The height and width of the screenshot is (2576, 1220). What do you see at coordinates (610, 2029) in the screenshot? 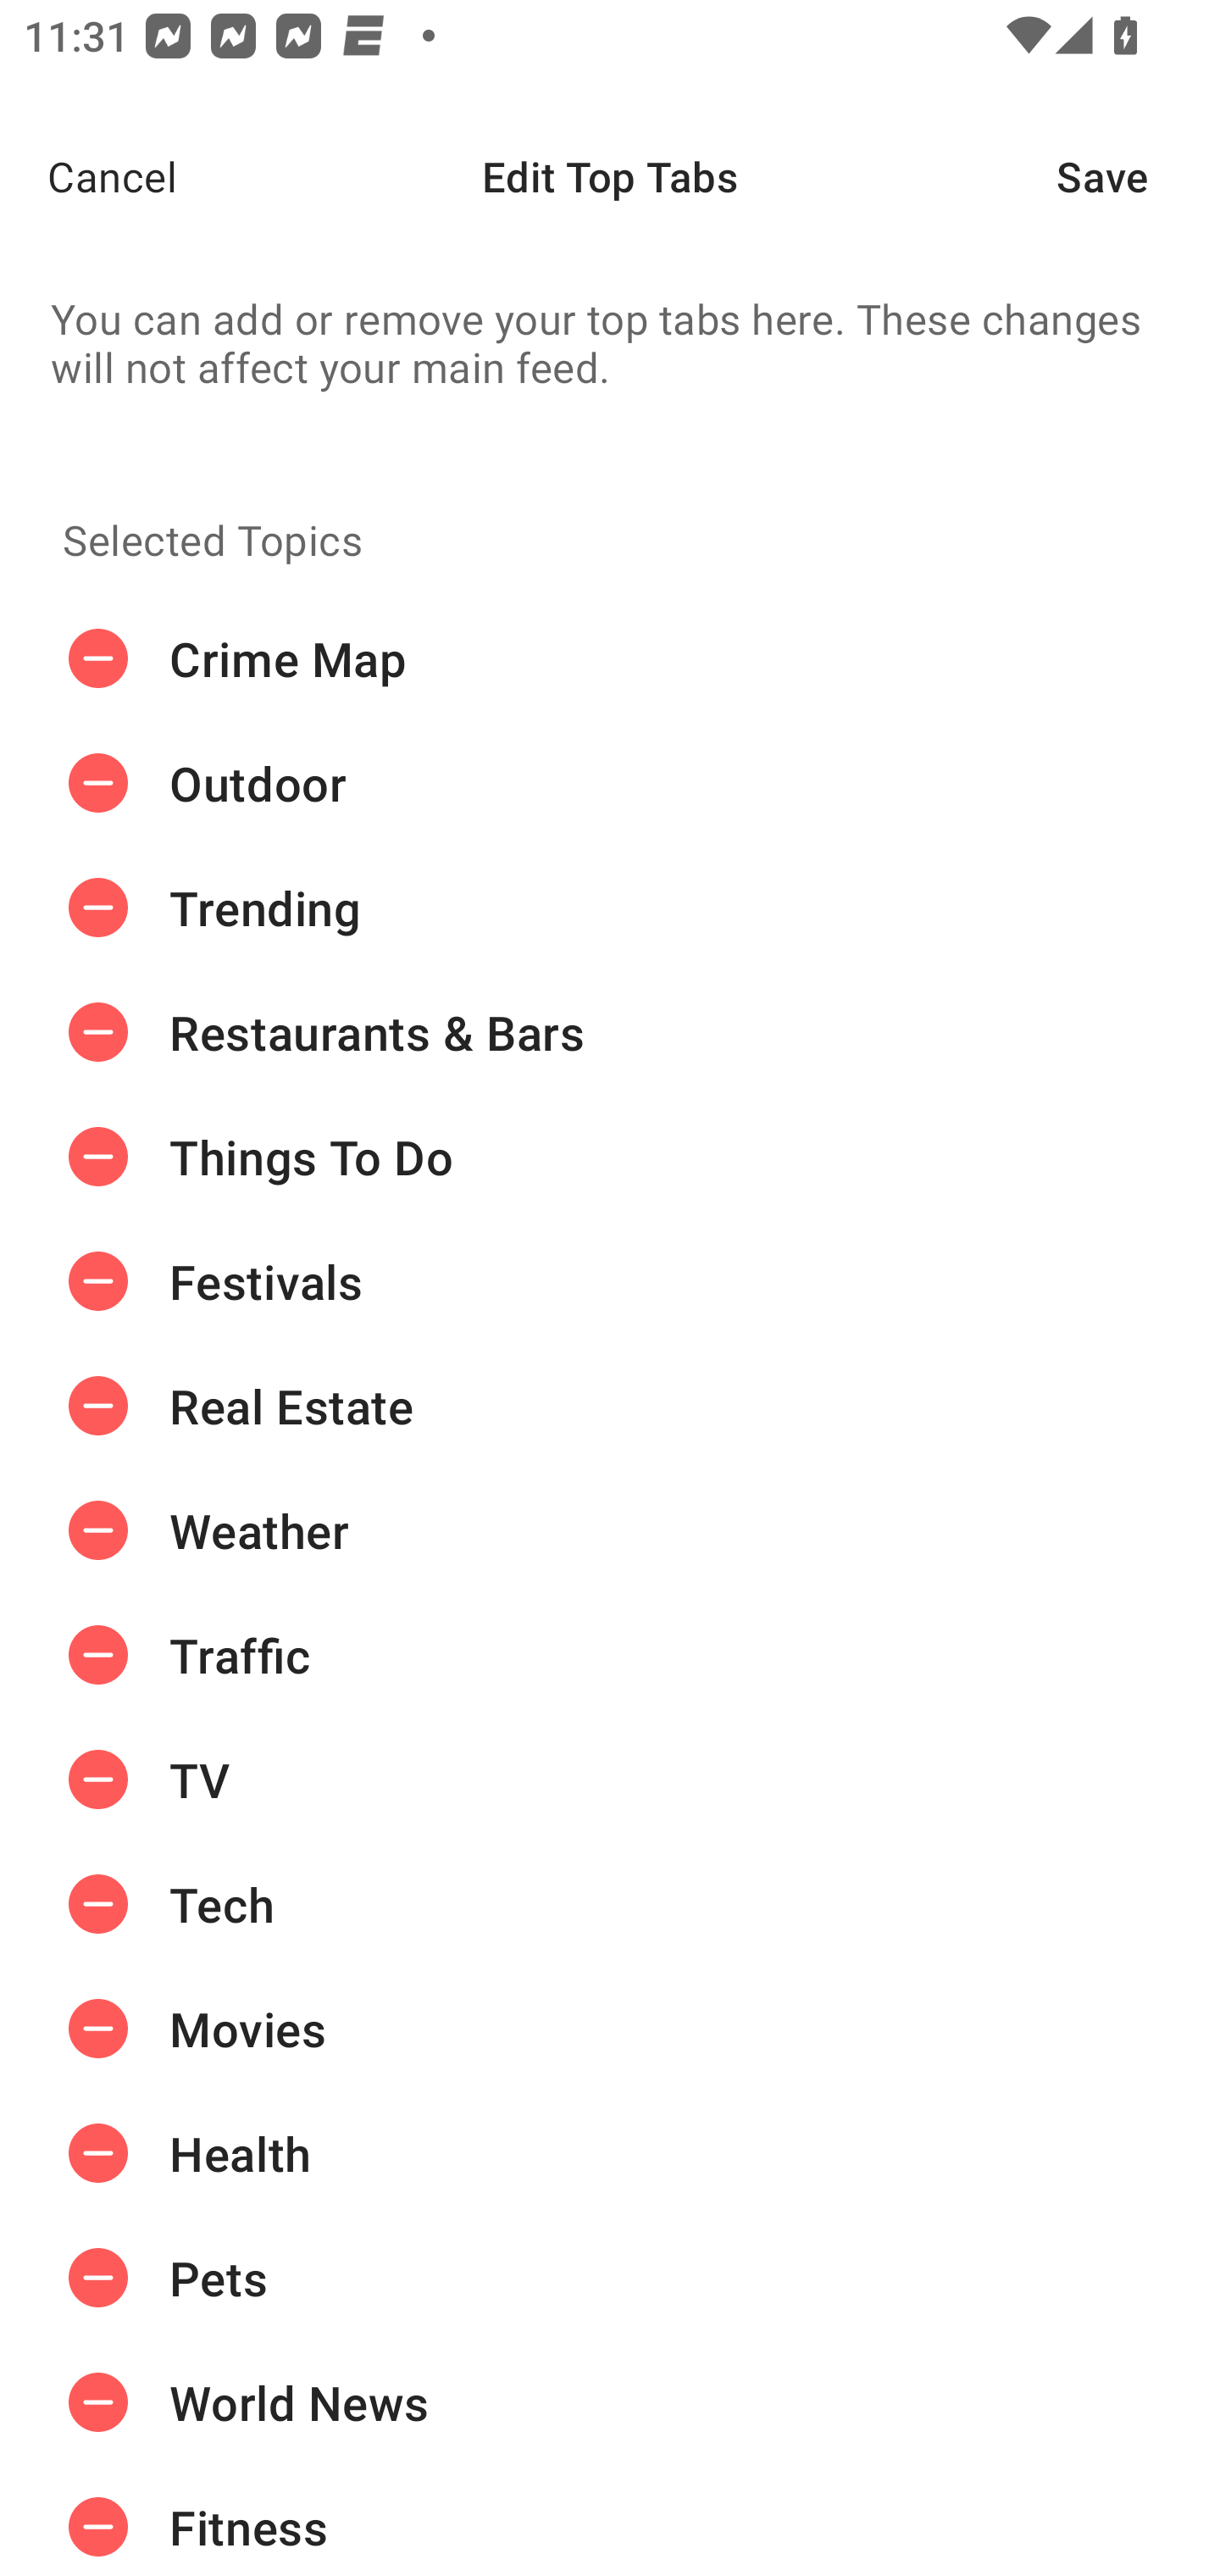
I see `Movies` at bounding box center [610, 2029].